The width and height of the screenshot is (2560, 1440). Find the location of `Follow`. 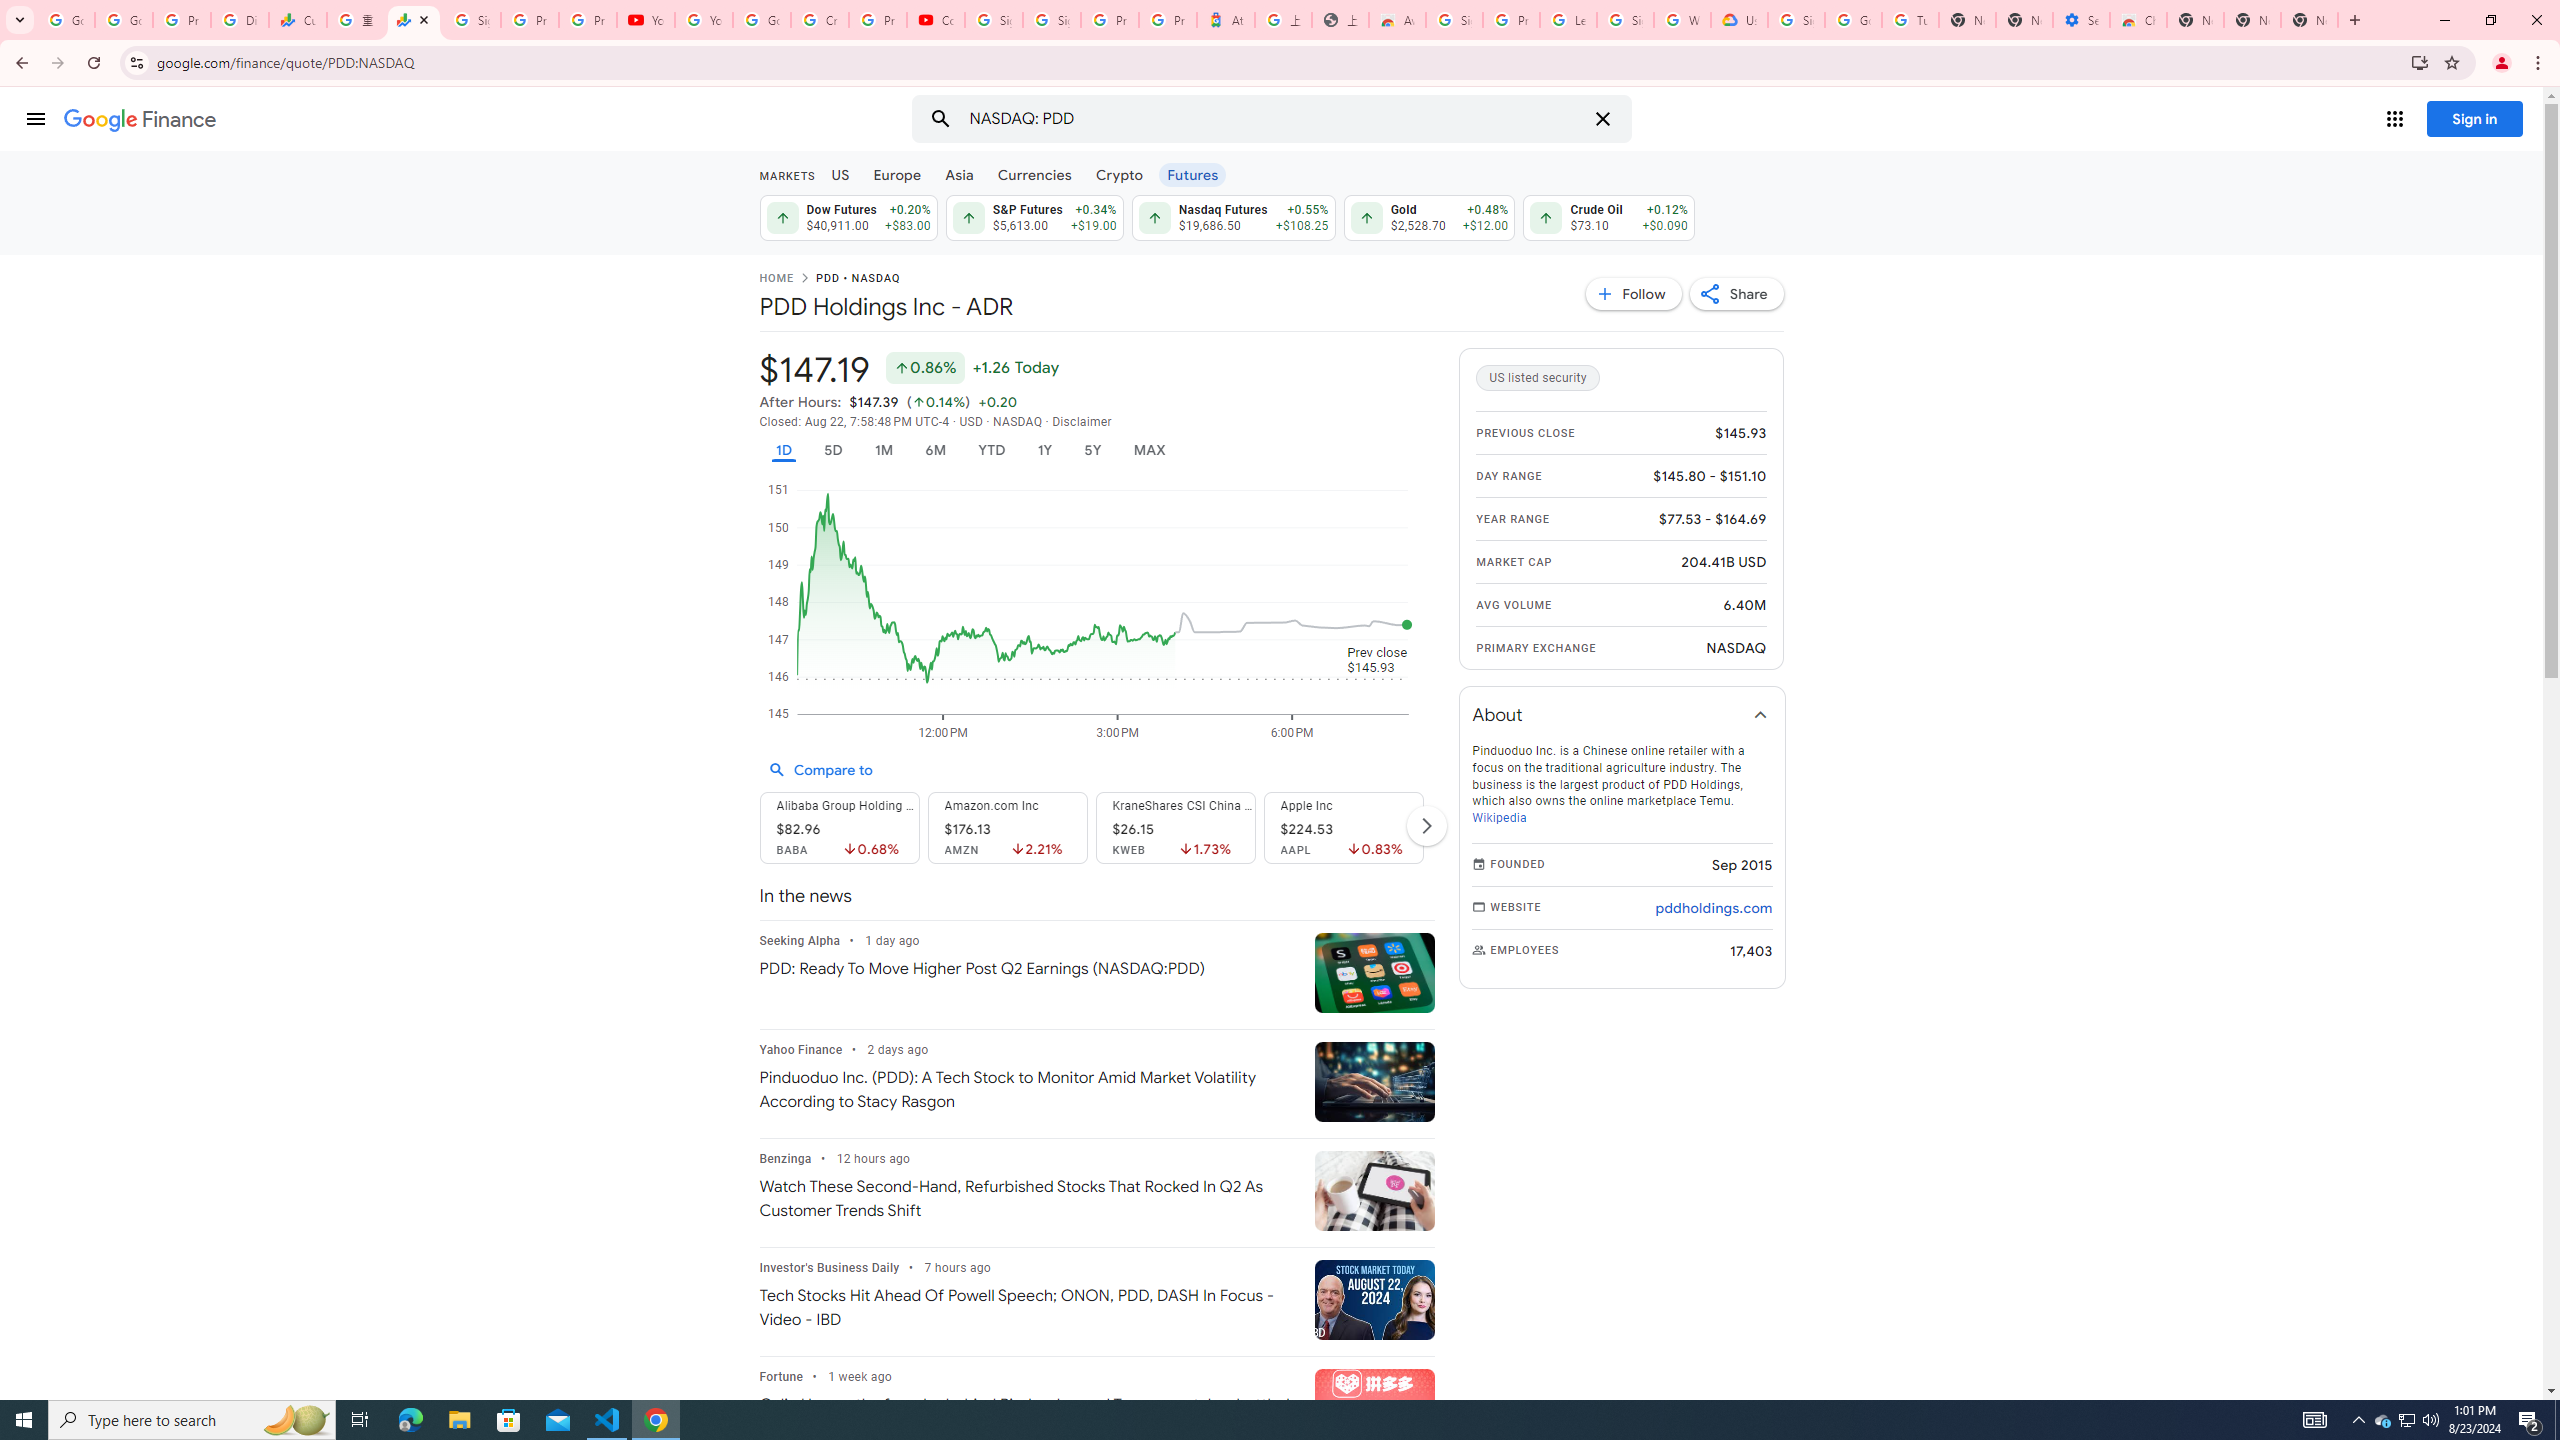

Follow is located at coordinates (1634, 293).